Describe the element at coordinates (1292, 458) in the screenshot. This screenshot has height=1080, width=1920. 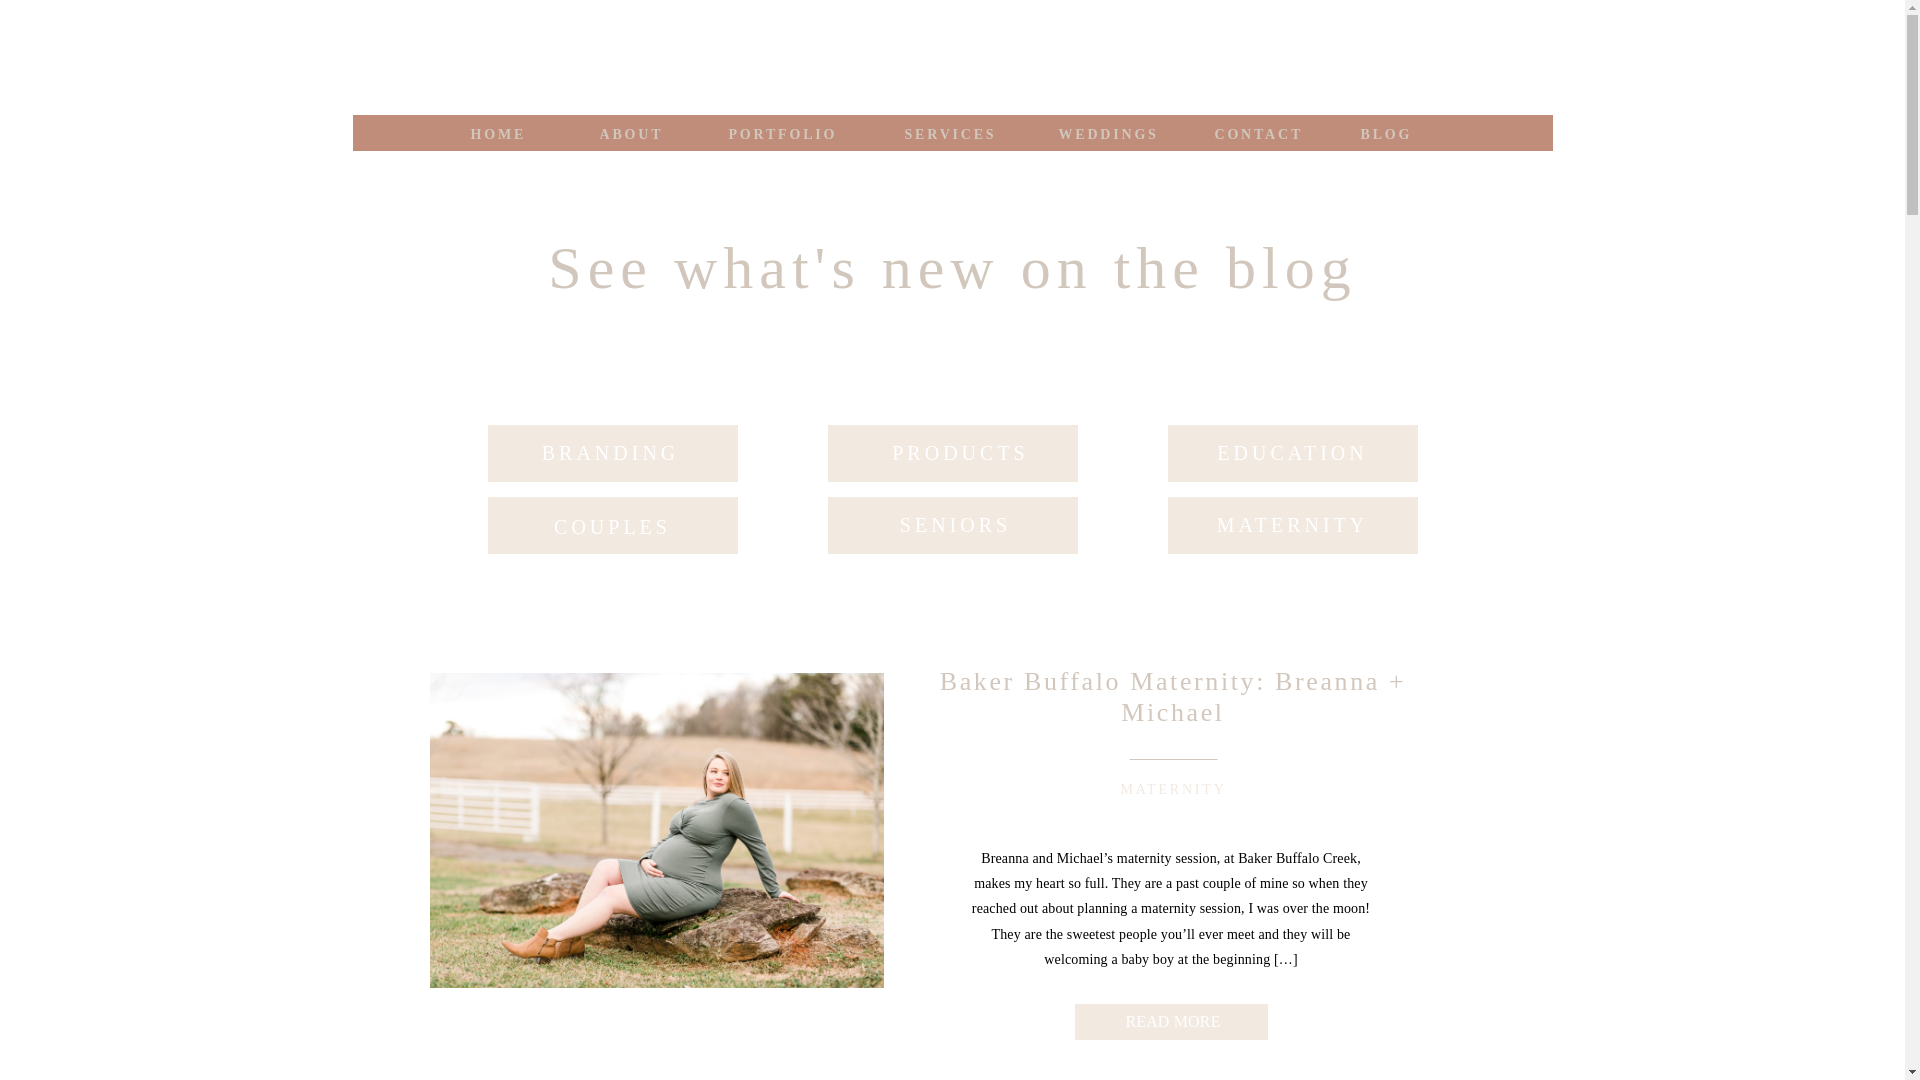
I see `EDUCATION` at that location.